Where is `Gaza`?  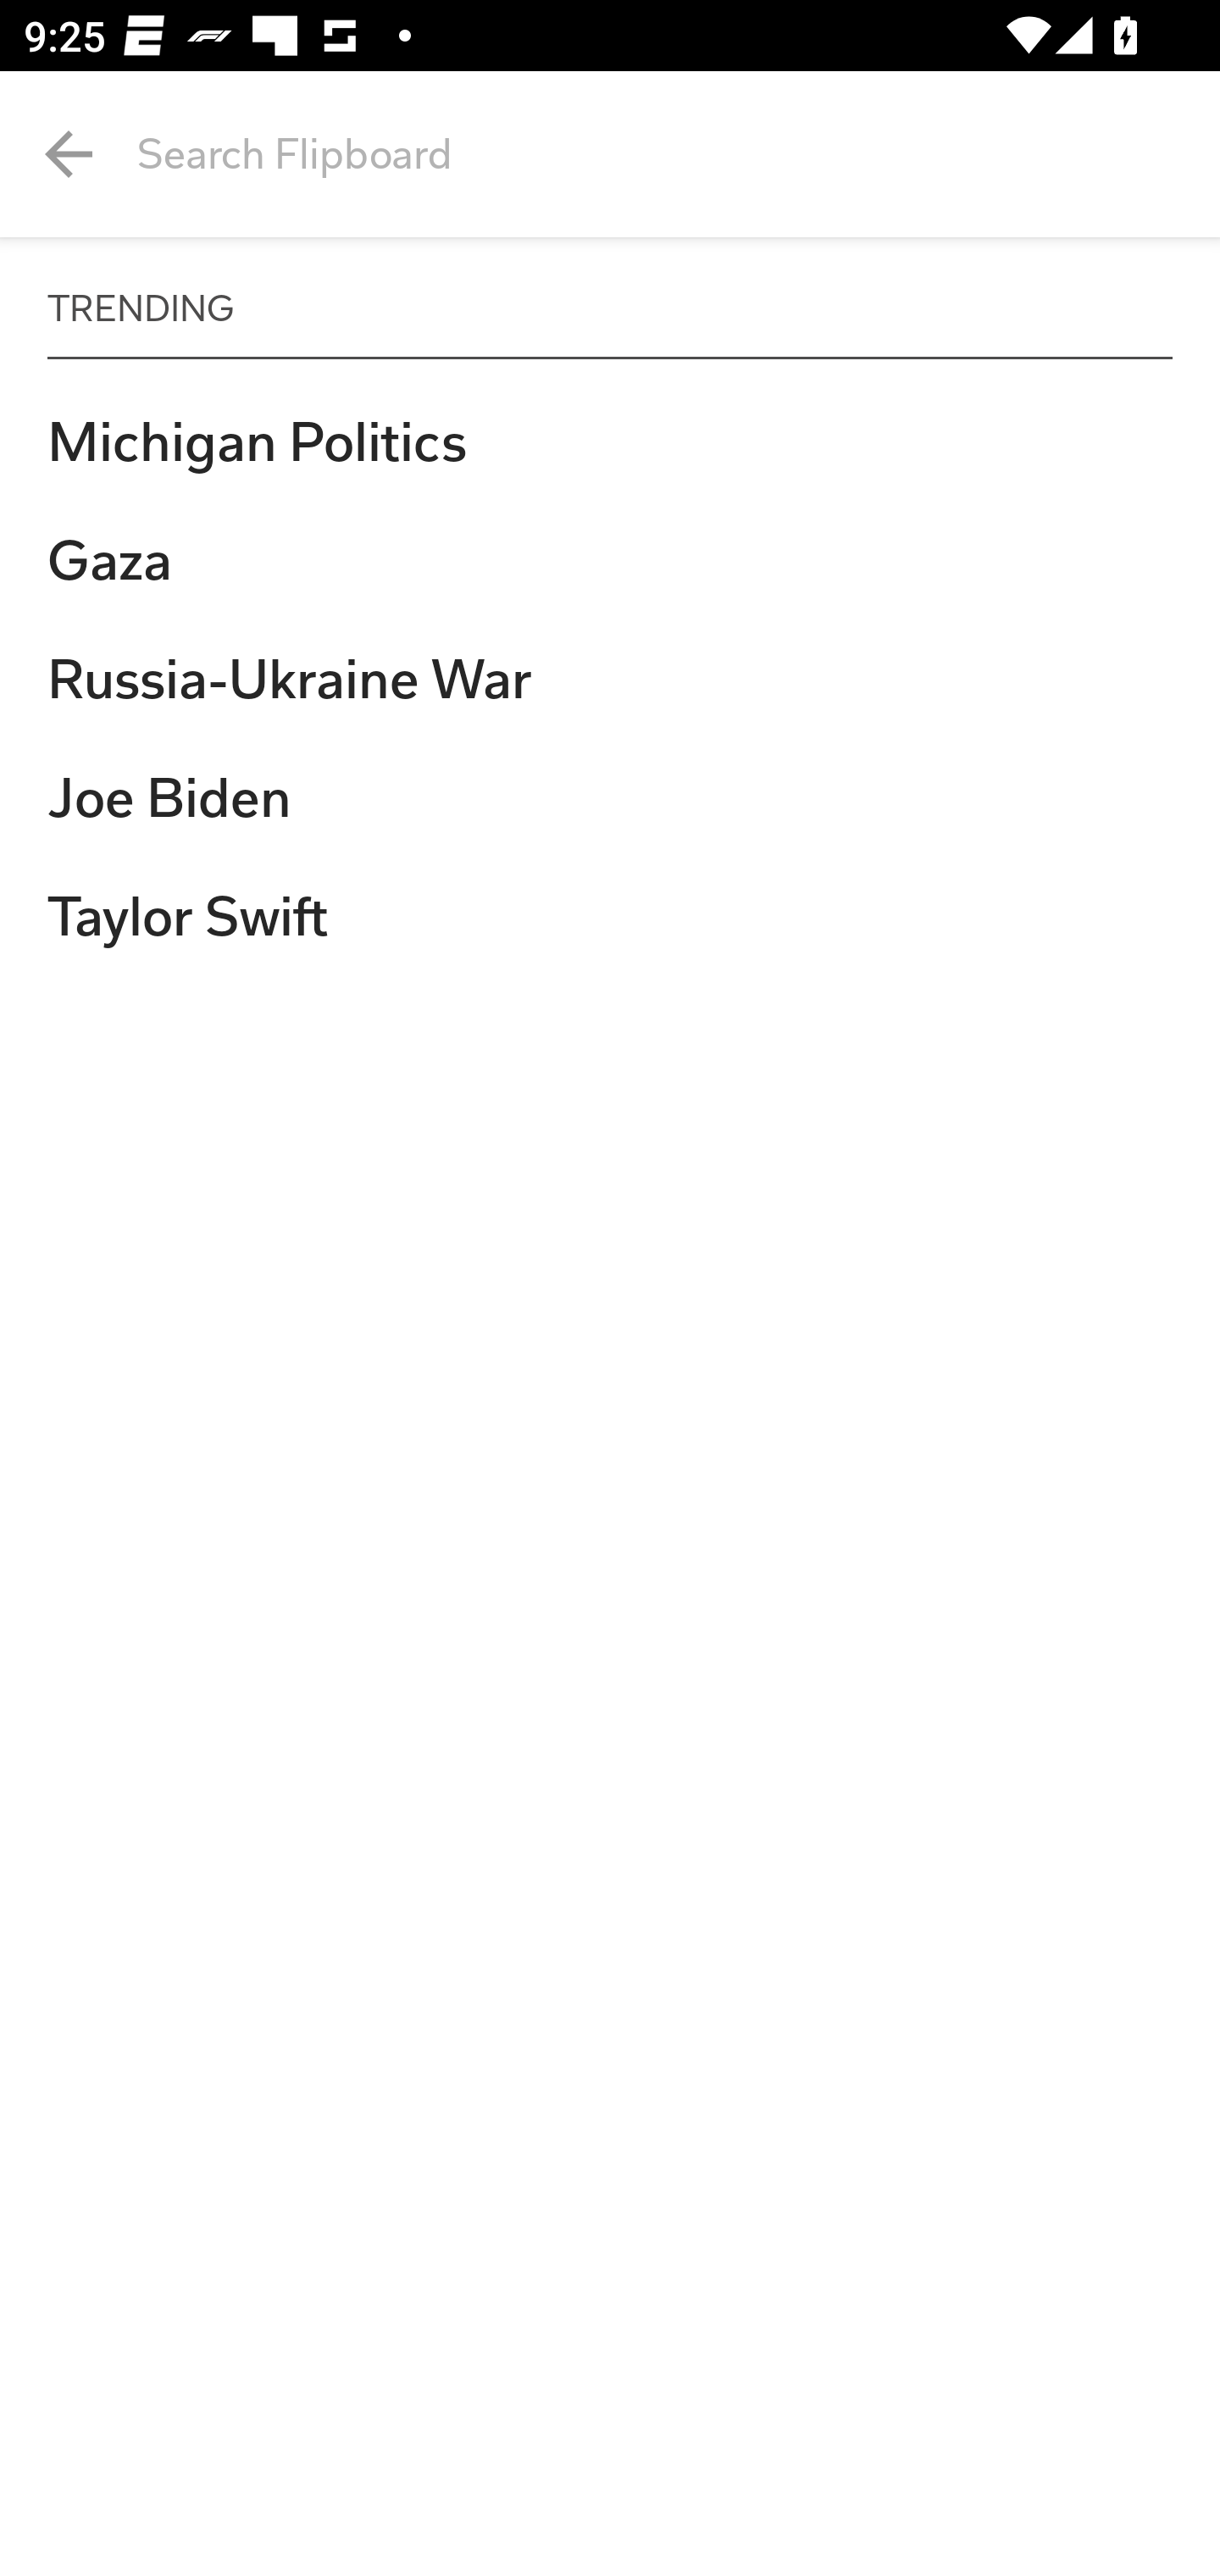
Gaza is located at coordinates (610, 561).